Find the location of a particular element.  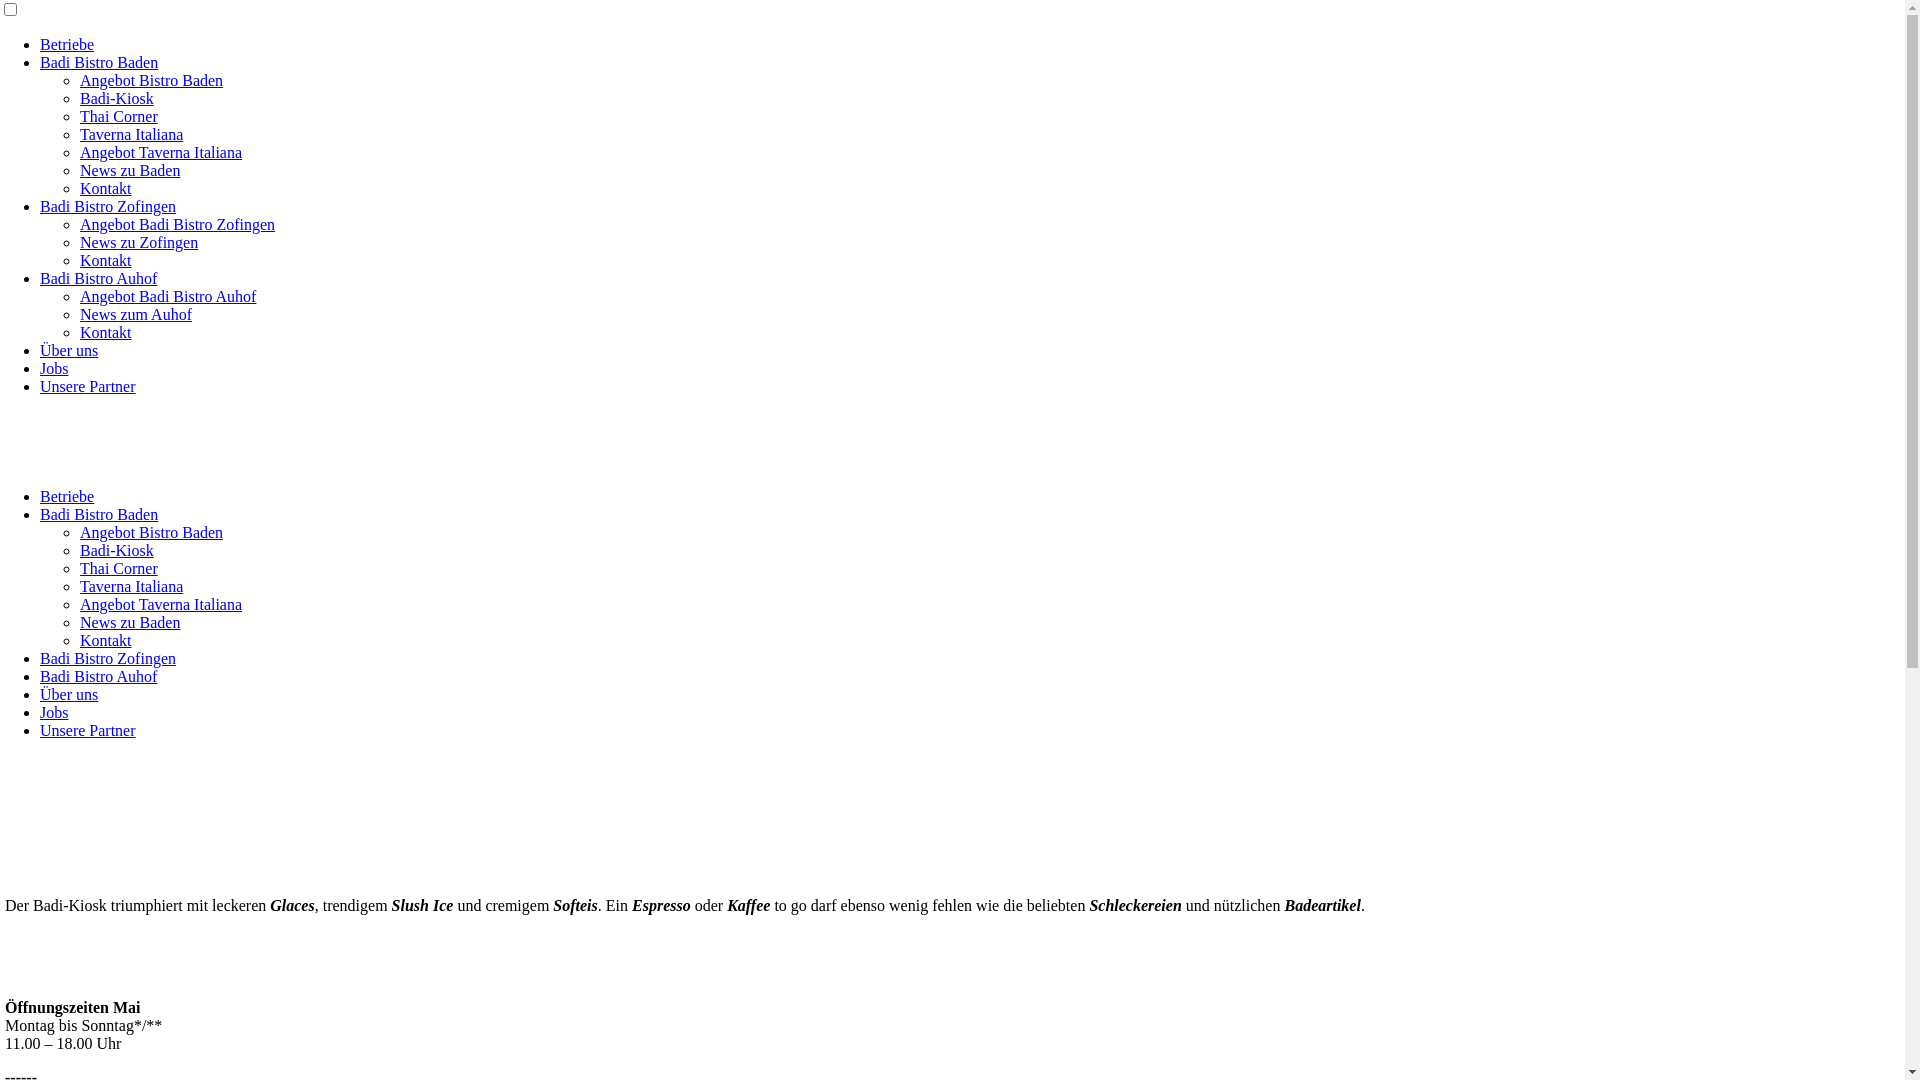

Angebot Bistro Baden is located at coordinates (152, 532).